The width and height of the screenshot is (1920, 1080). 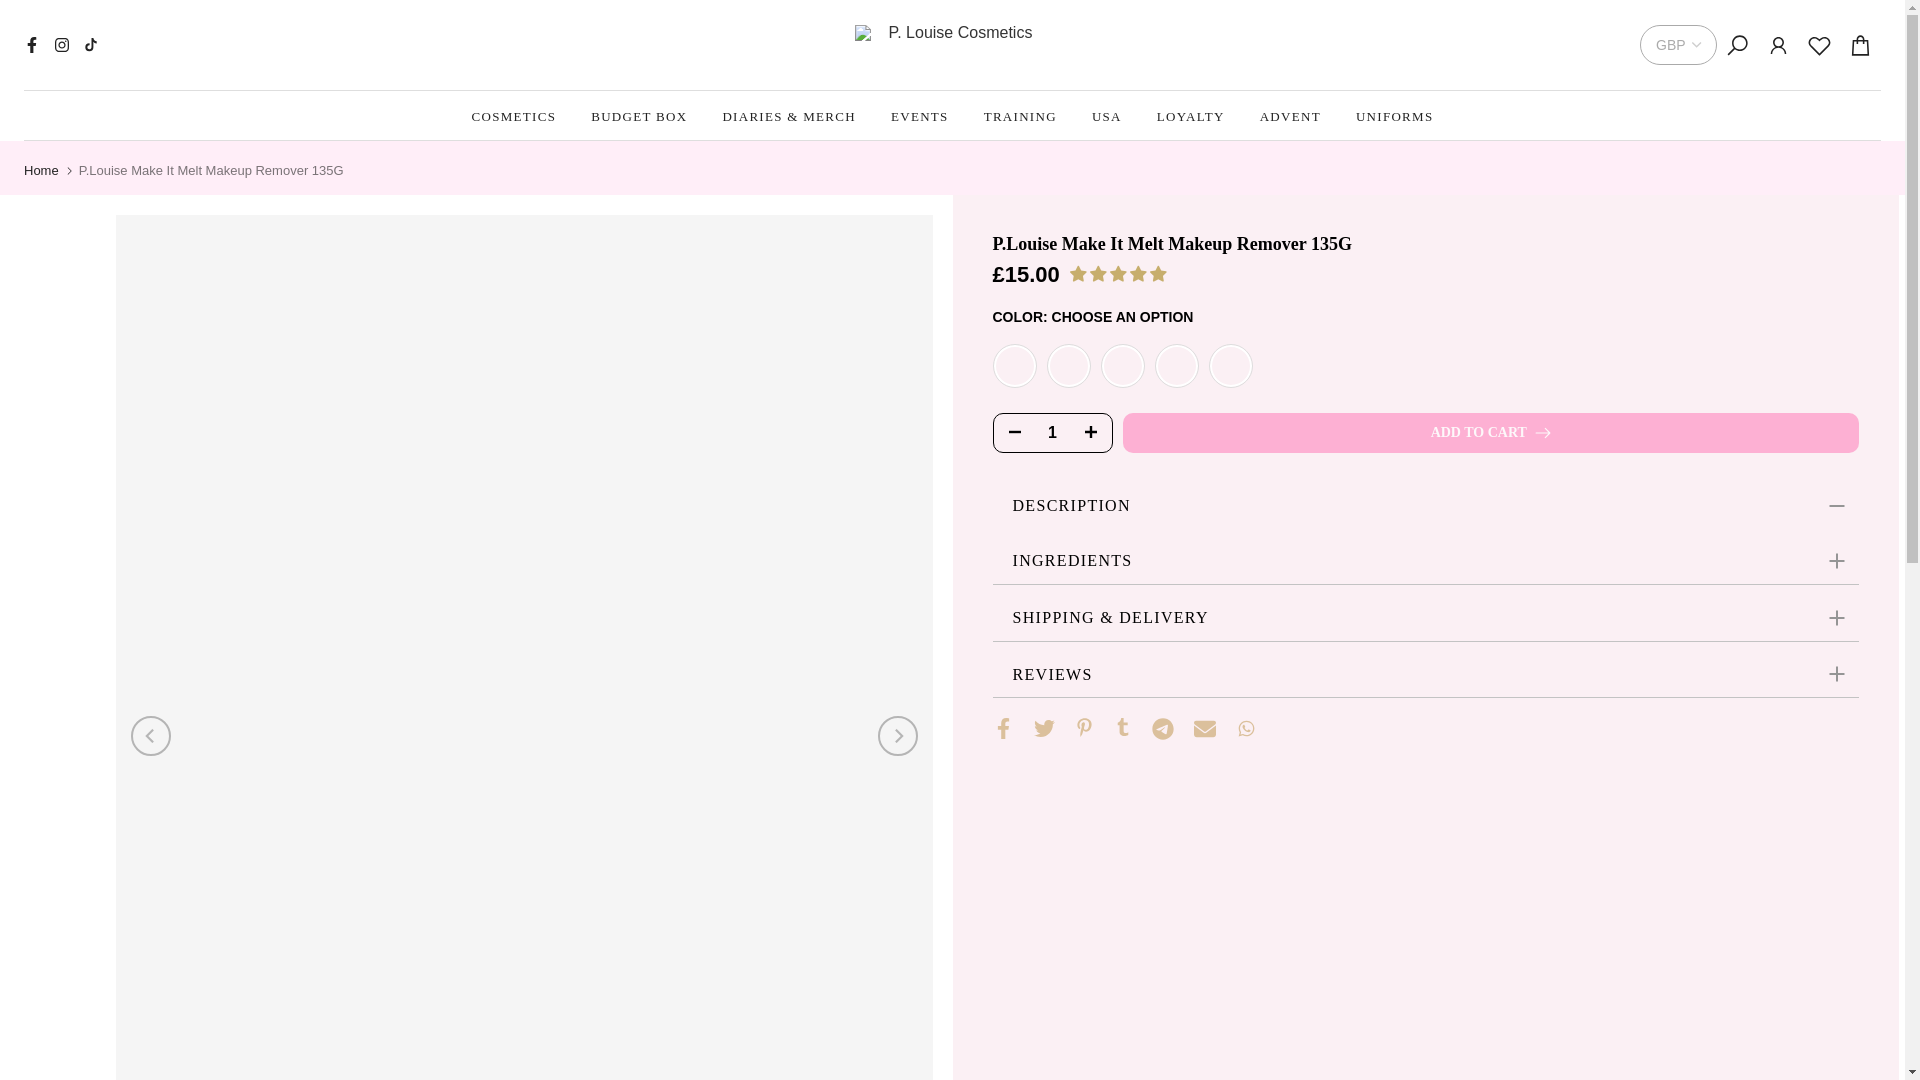 I want to click on ADD TO CART, so click(x=1490, y=432).